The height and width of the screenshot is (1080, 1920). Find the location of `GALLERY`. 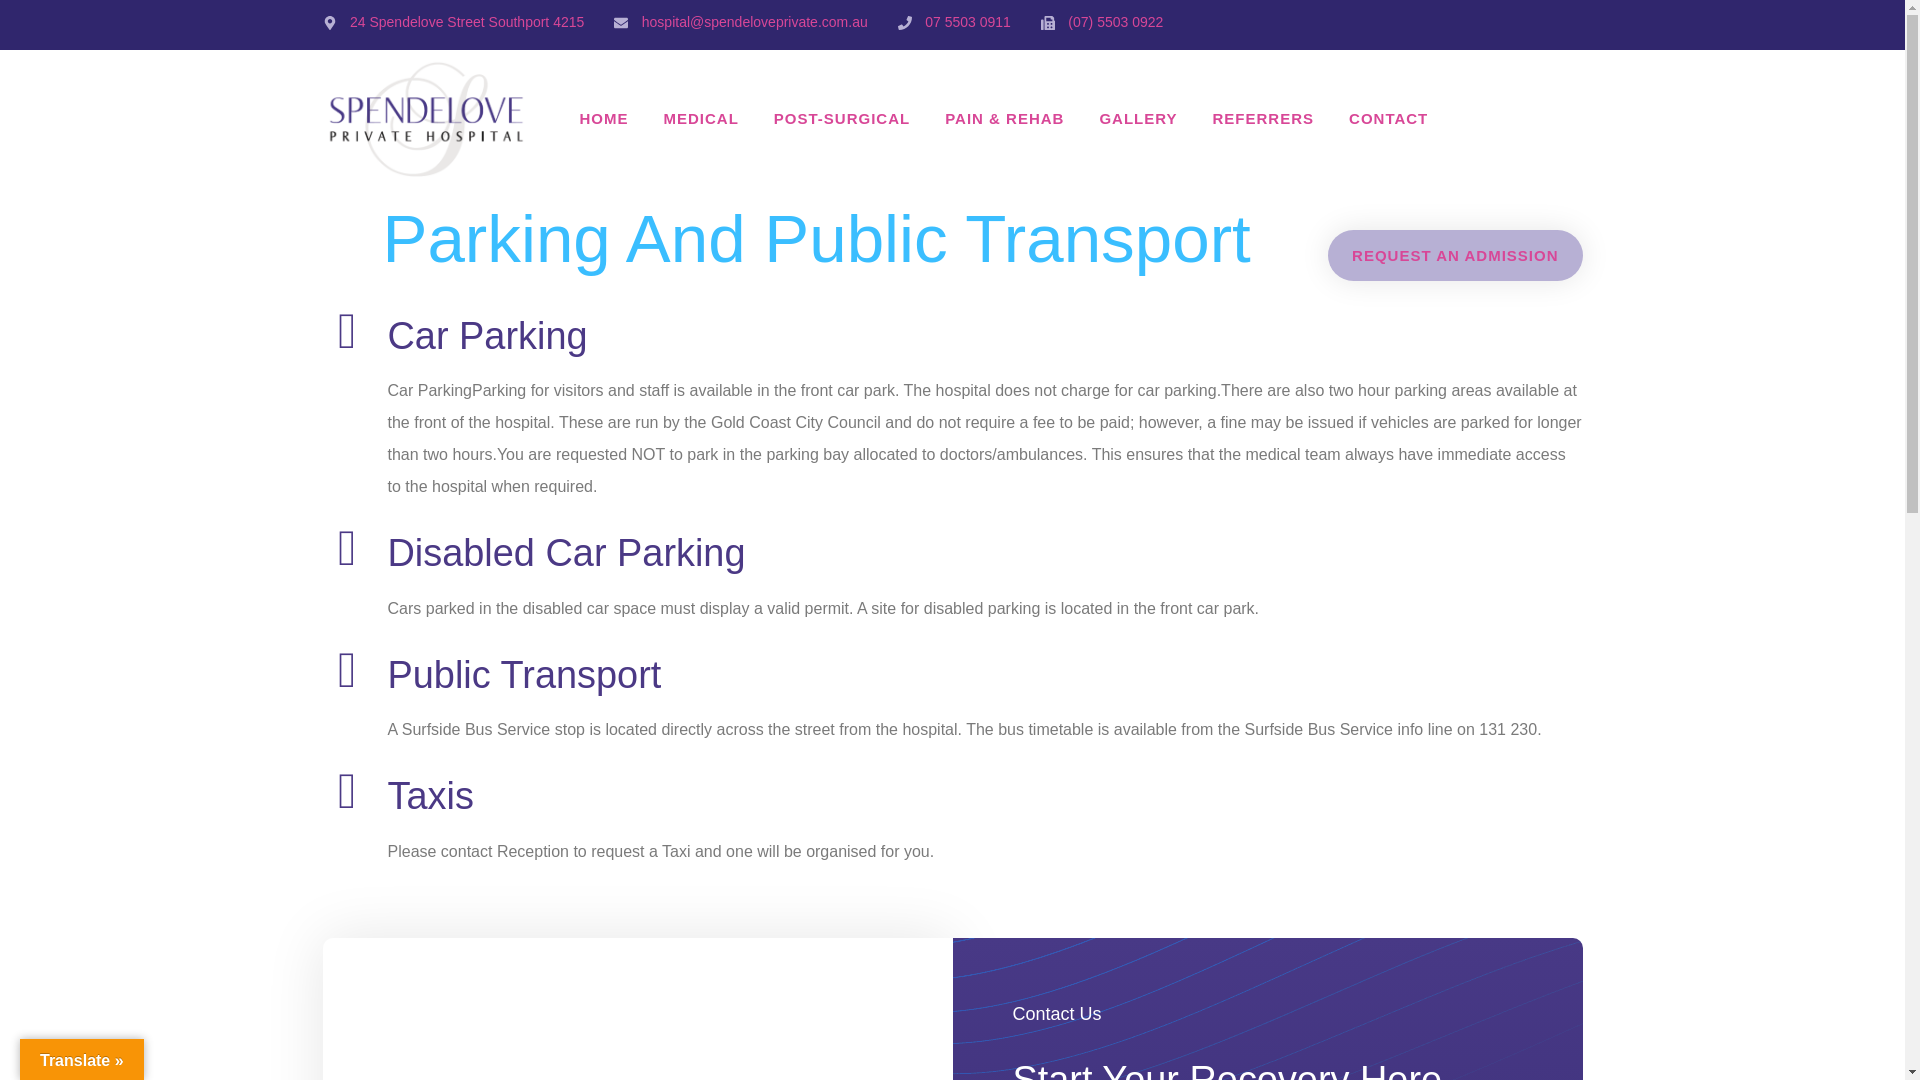

GALLERY is located at coordinates (1138, 118).